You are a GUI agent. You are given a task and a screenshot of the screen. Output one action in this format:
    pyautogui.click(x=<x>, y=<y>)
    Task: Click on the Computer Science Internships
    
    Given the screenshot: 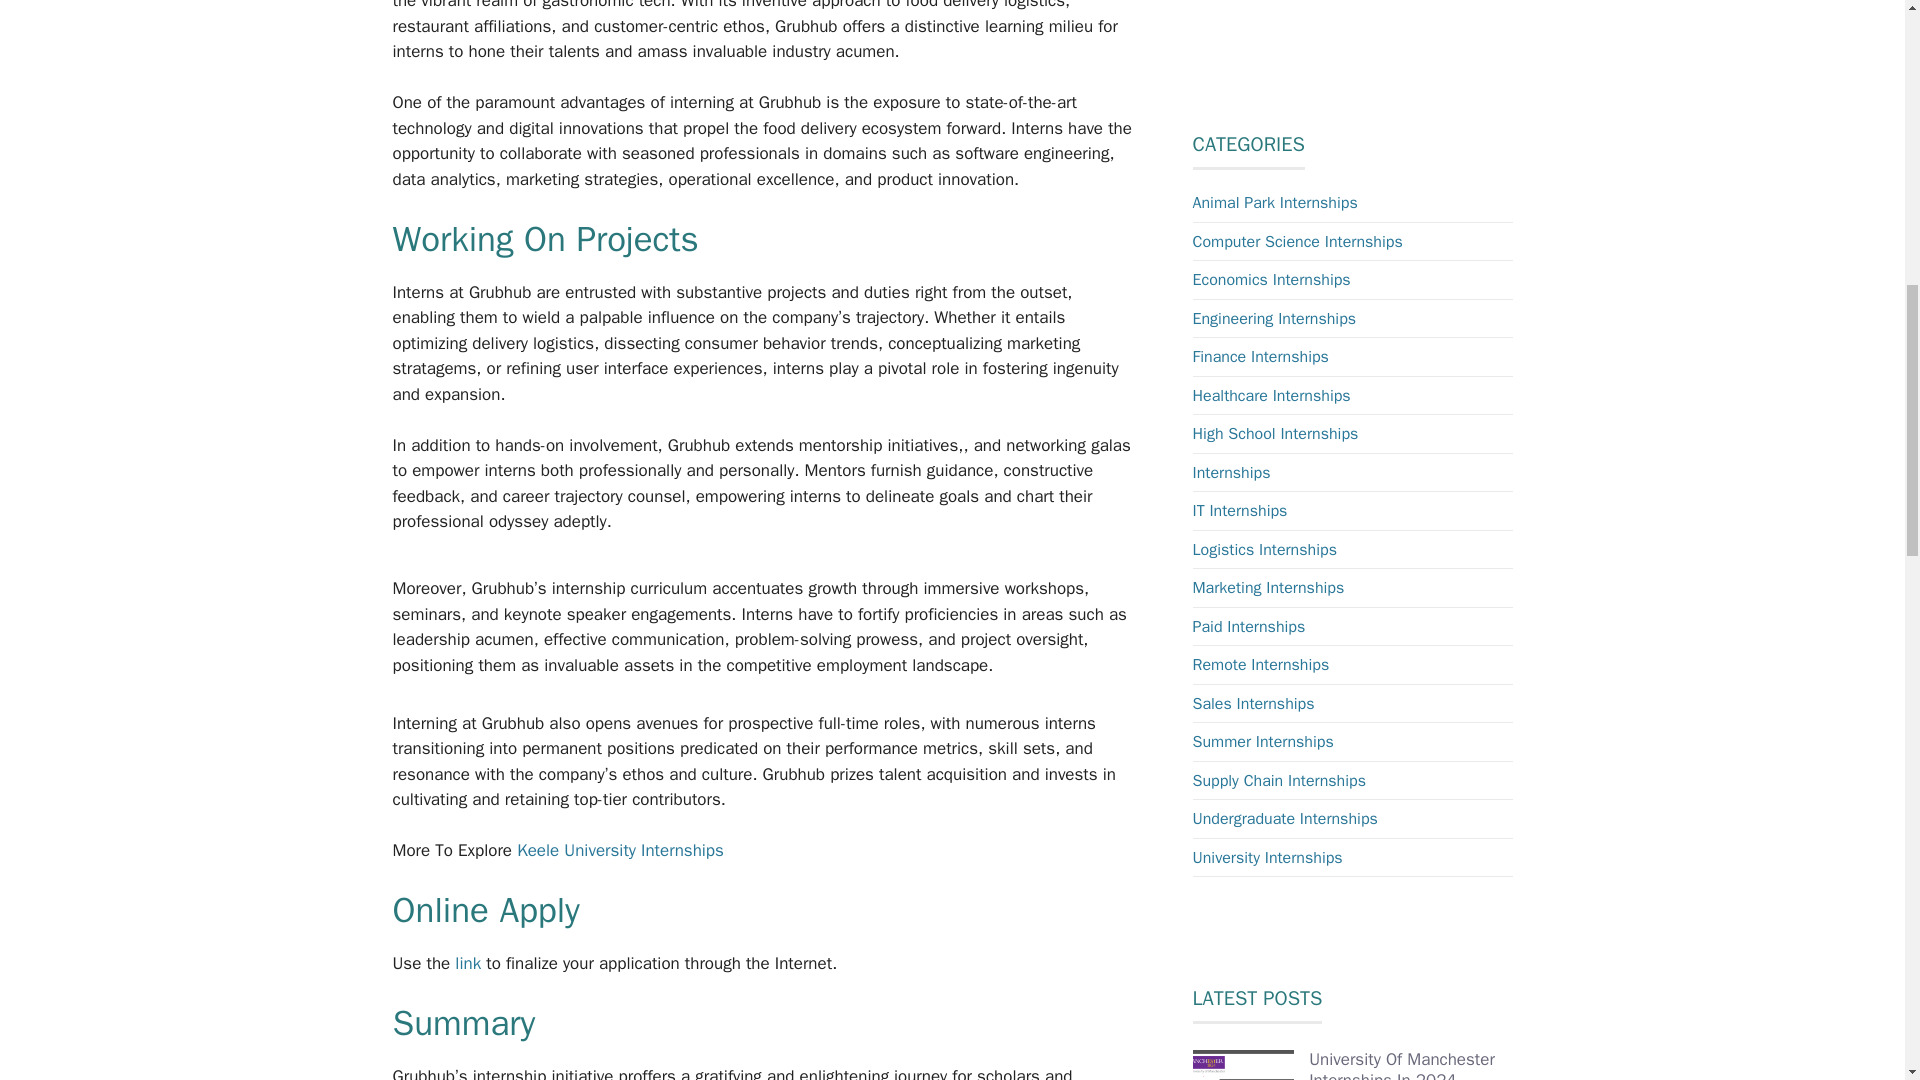 What is the action you would take?
    pyautogui.click(x=1296, y=242)
    